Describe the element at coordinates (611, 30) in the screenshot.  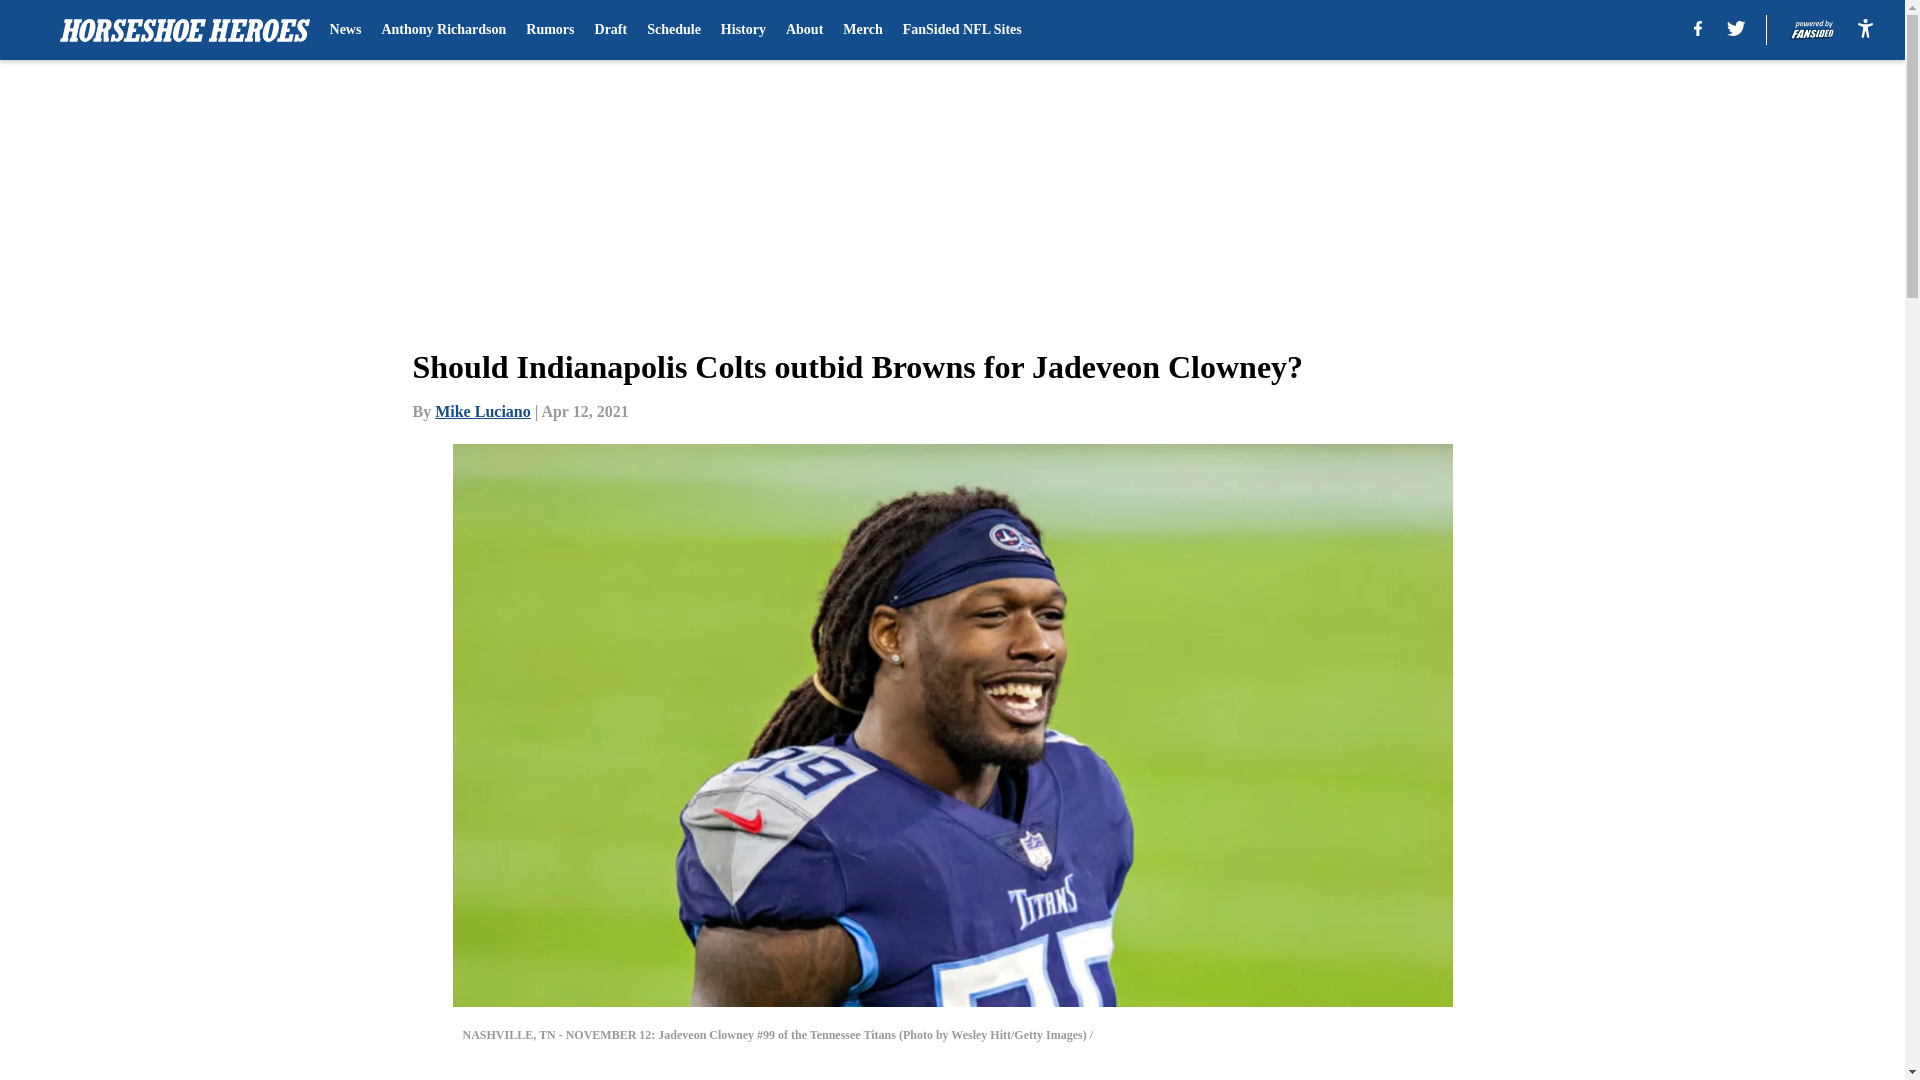
I see `Draft` at that location.